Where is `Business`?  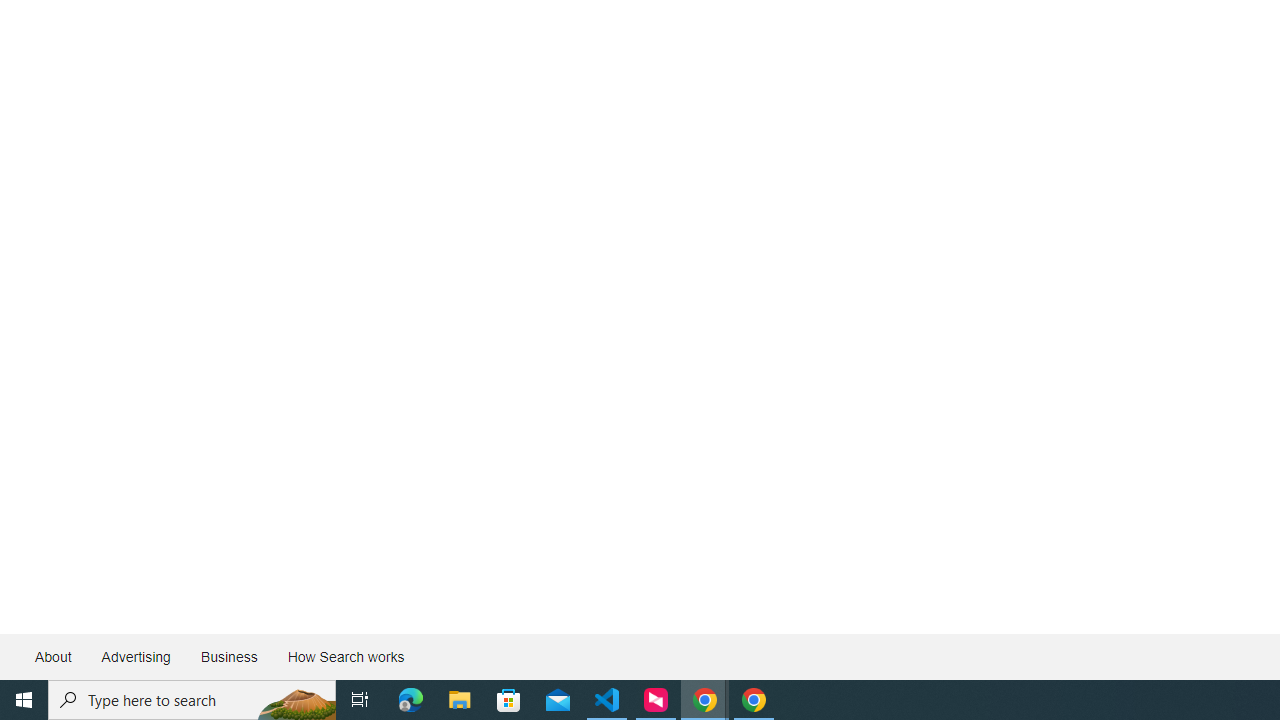 Business is located at coordinates (228, 656).